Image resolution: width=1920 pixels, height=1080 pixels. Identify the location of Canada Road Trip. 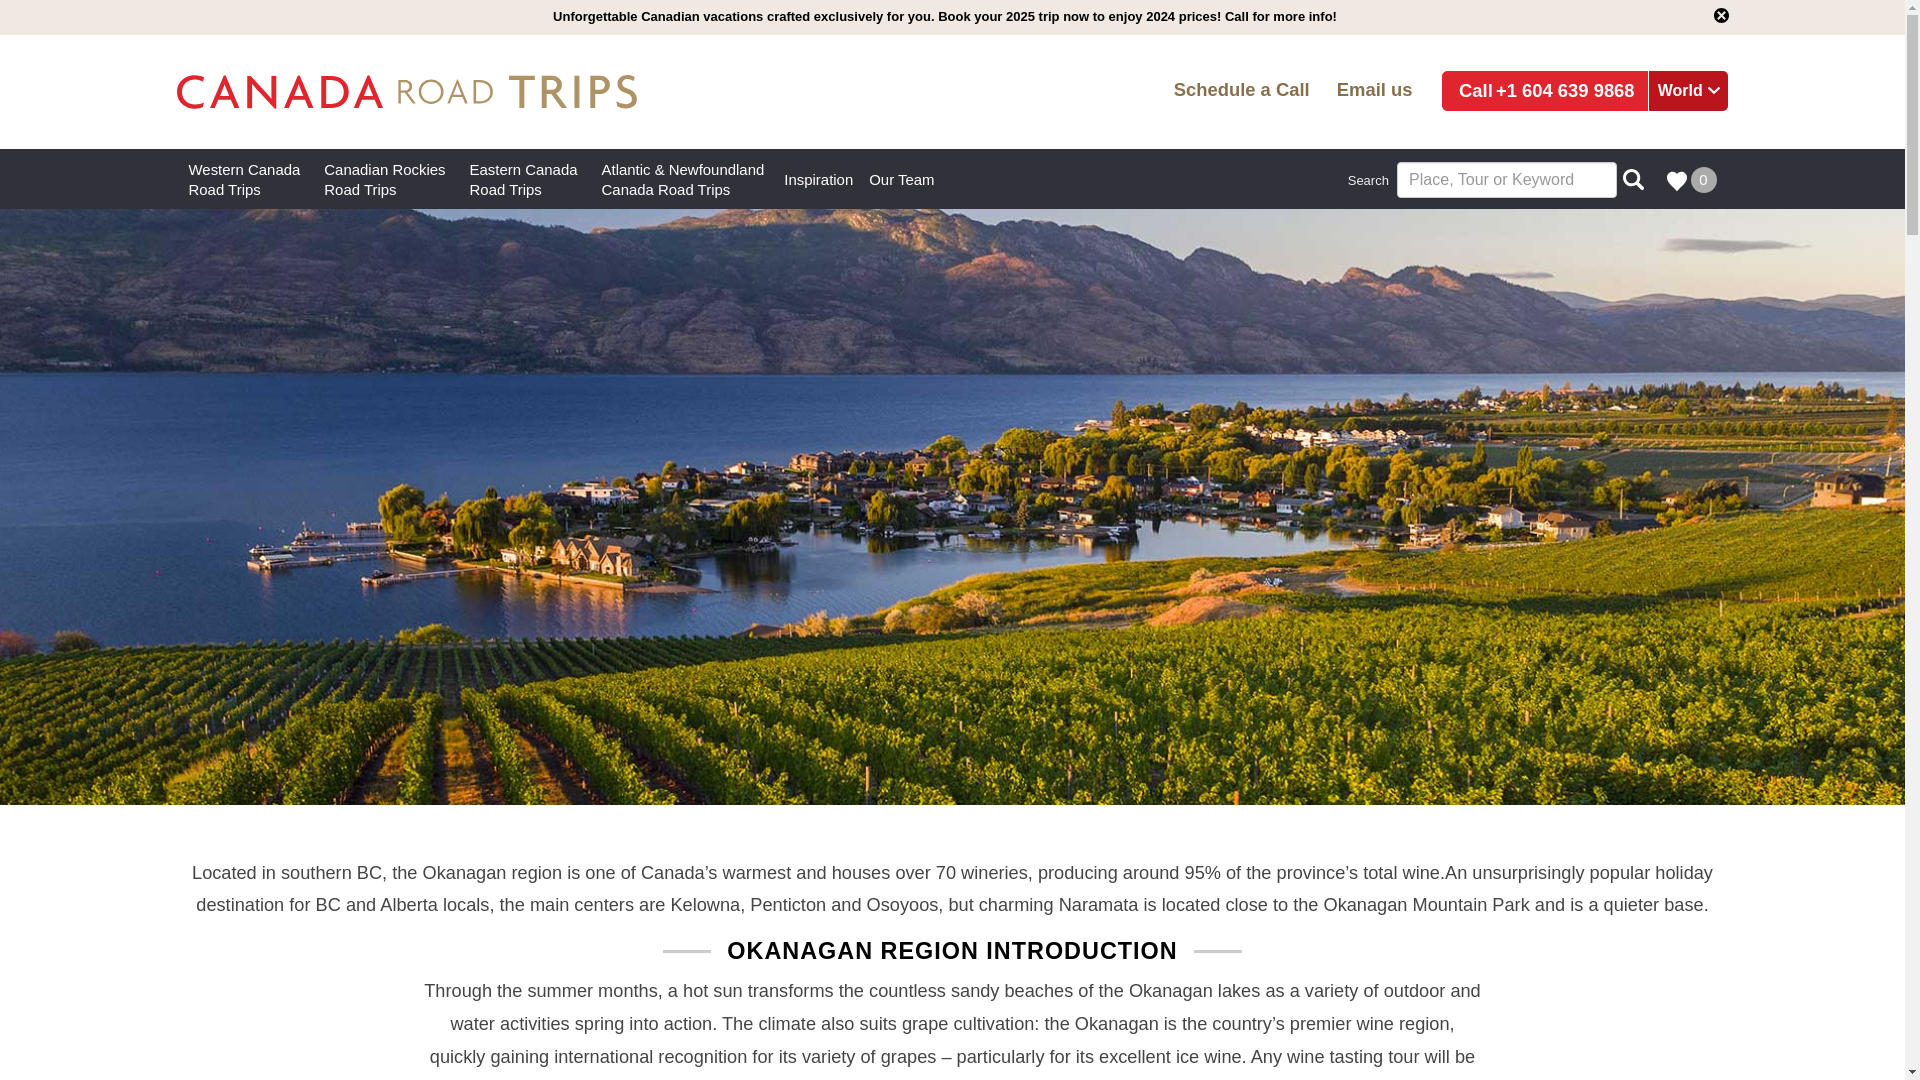
(1241, 91).